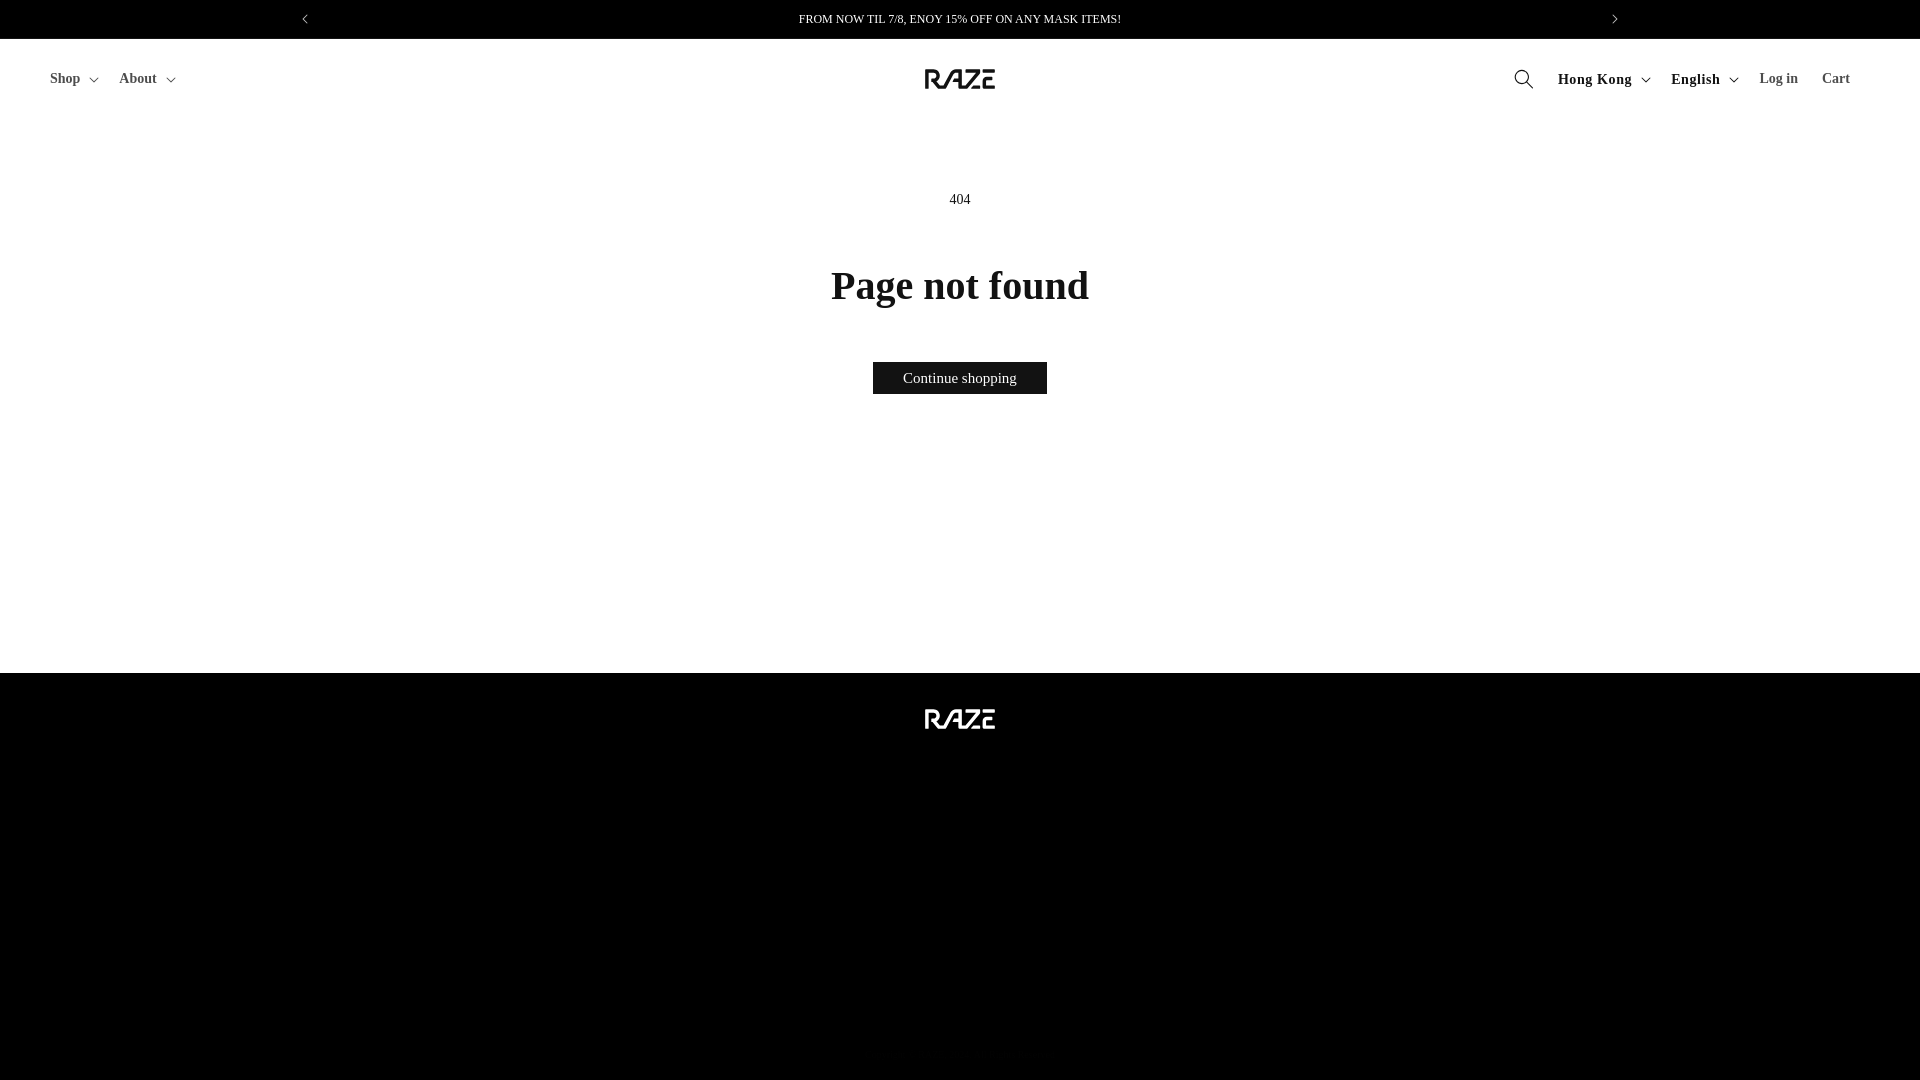 The width and height of the screenshot is (1920, 1080). I want to click on Skip to content, so click(60, 16).